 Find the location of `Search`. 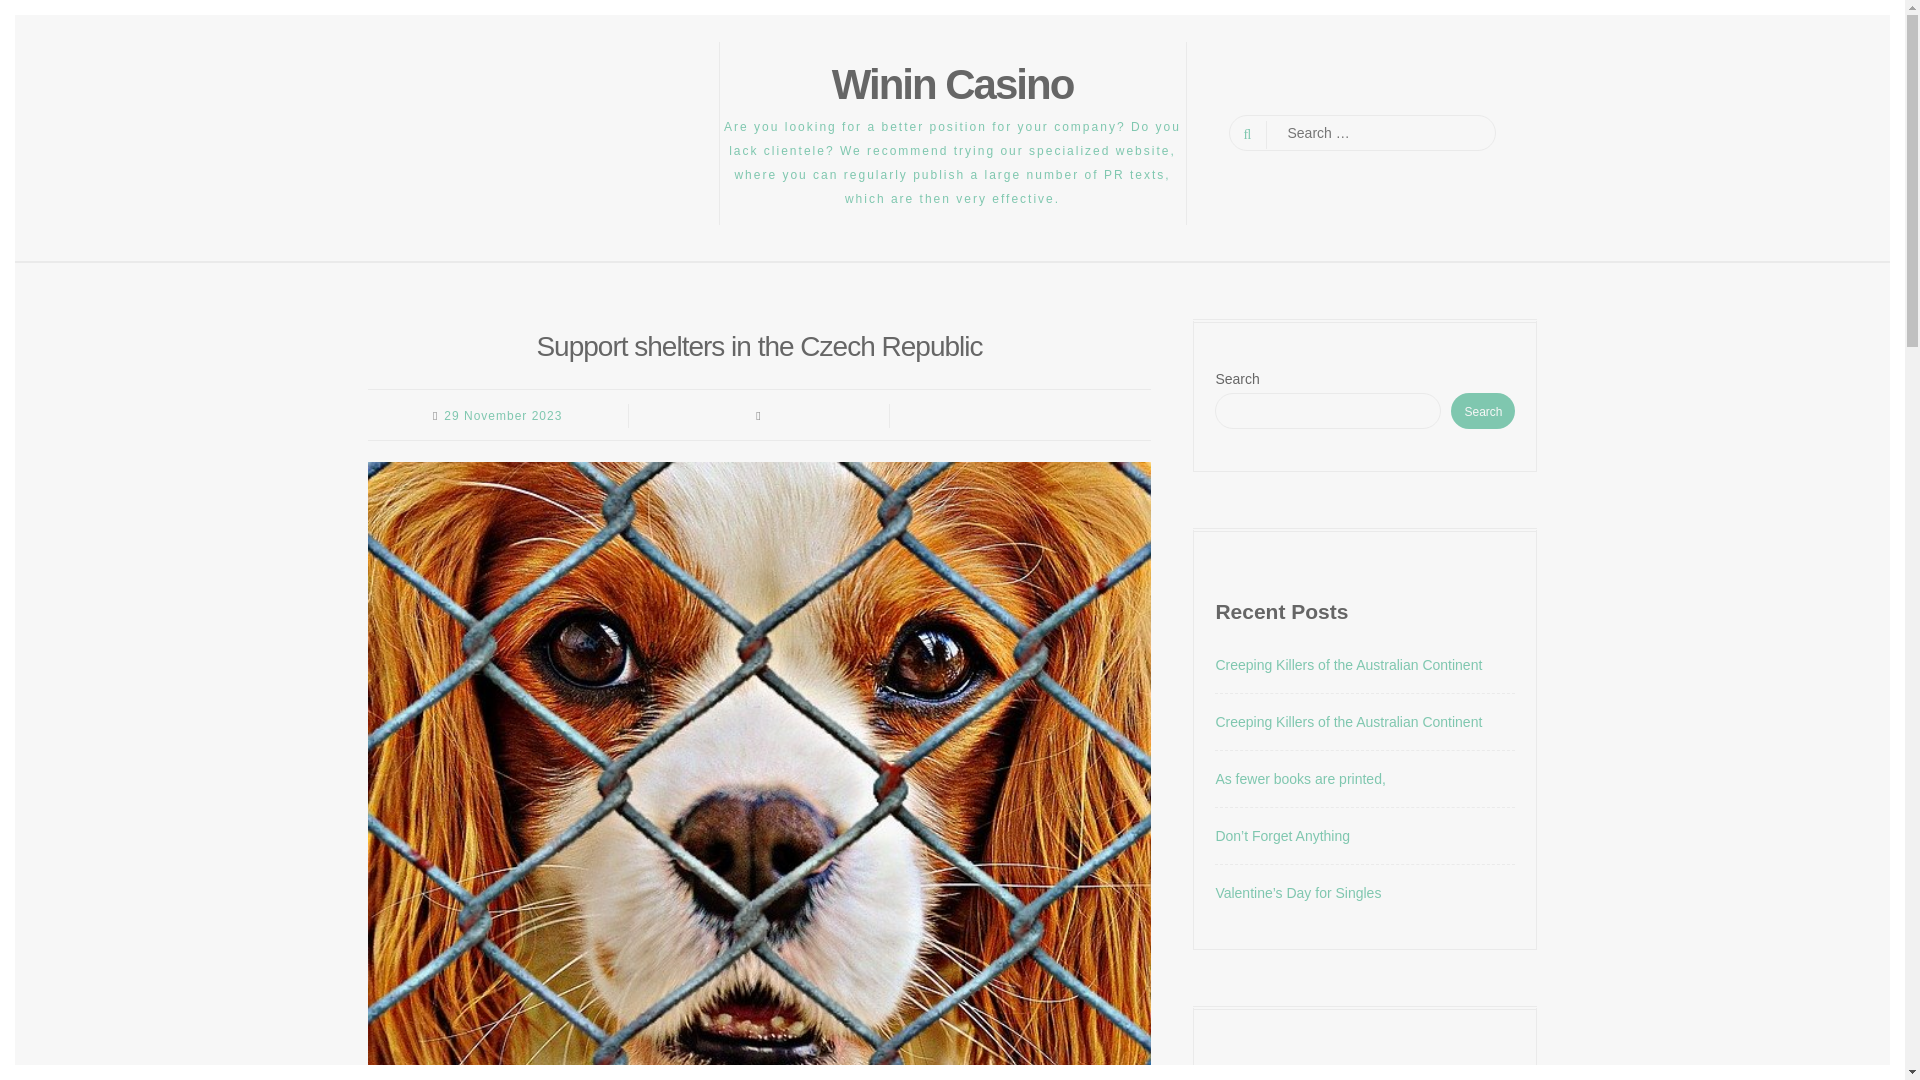

Search is located at coordinates (32, 12).